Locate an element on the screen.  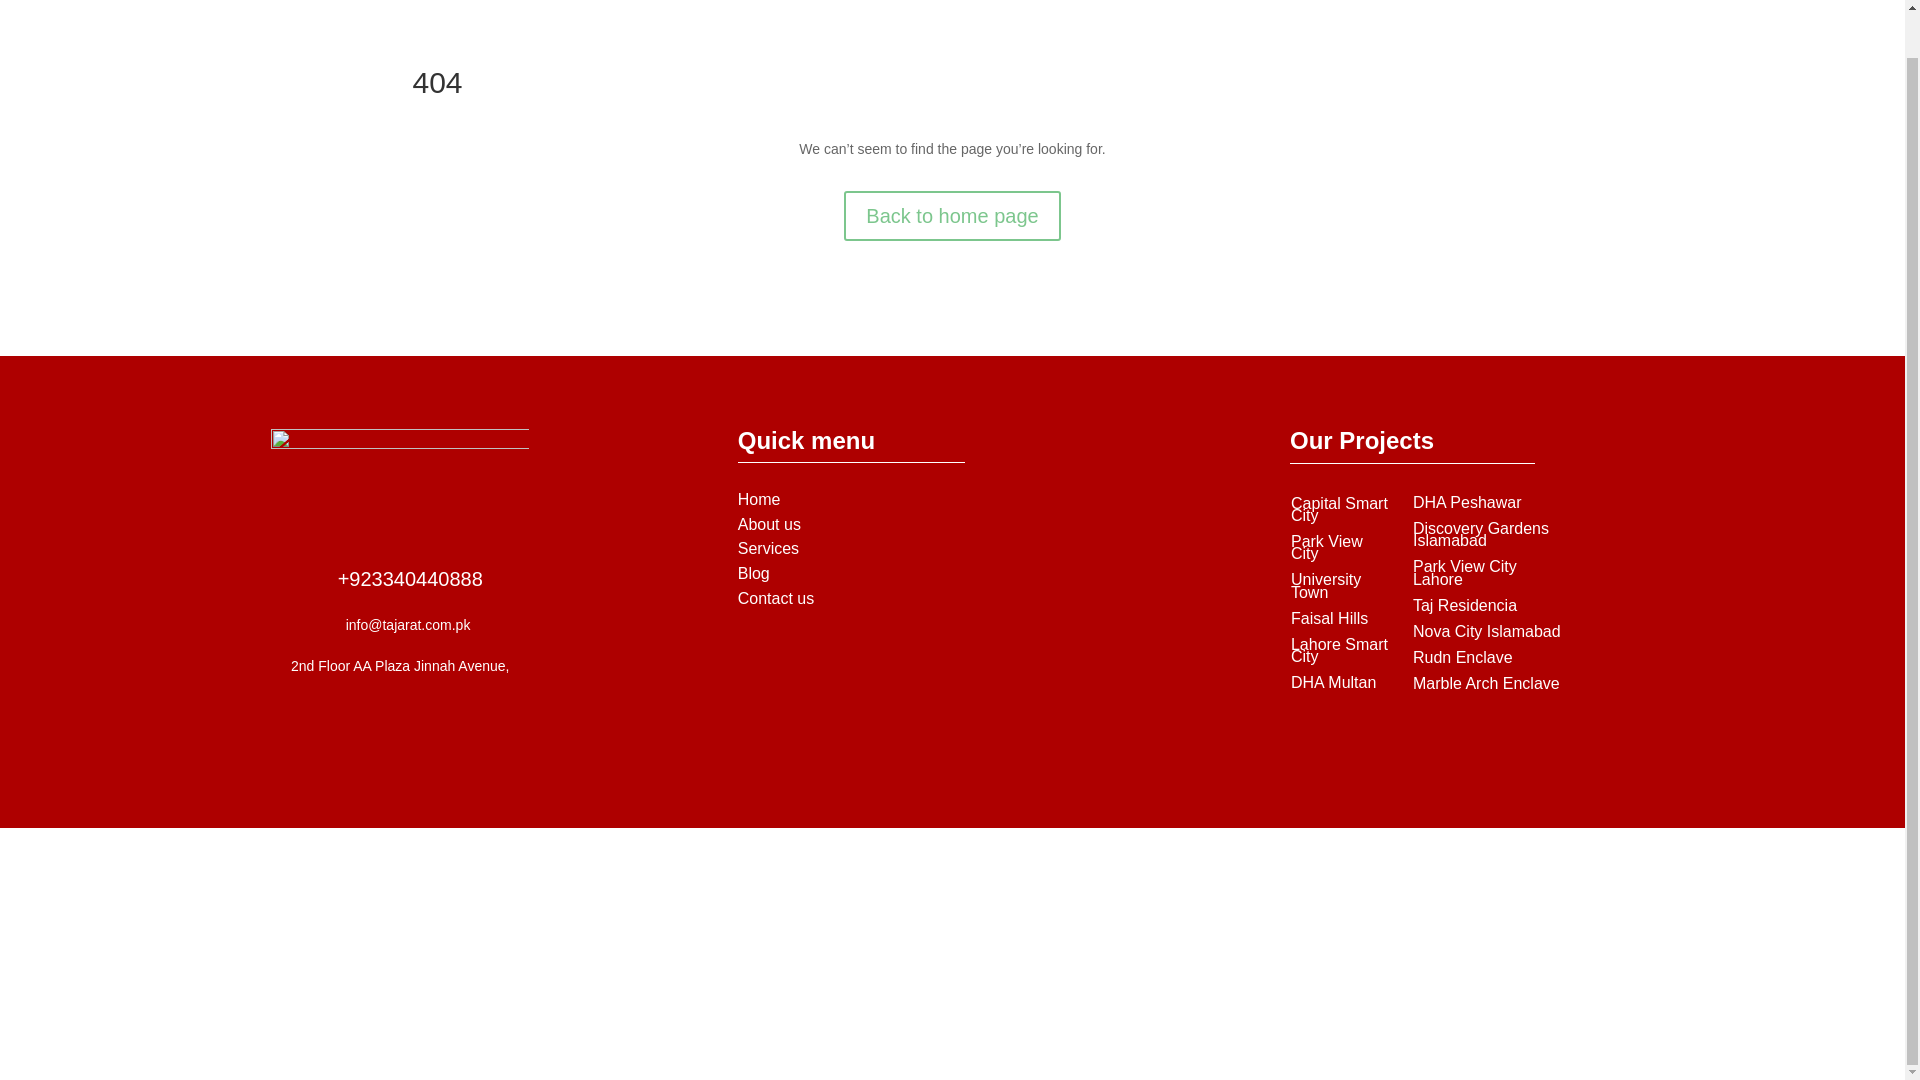
Services is located at coordinates (768, 548).